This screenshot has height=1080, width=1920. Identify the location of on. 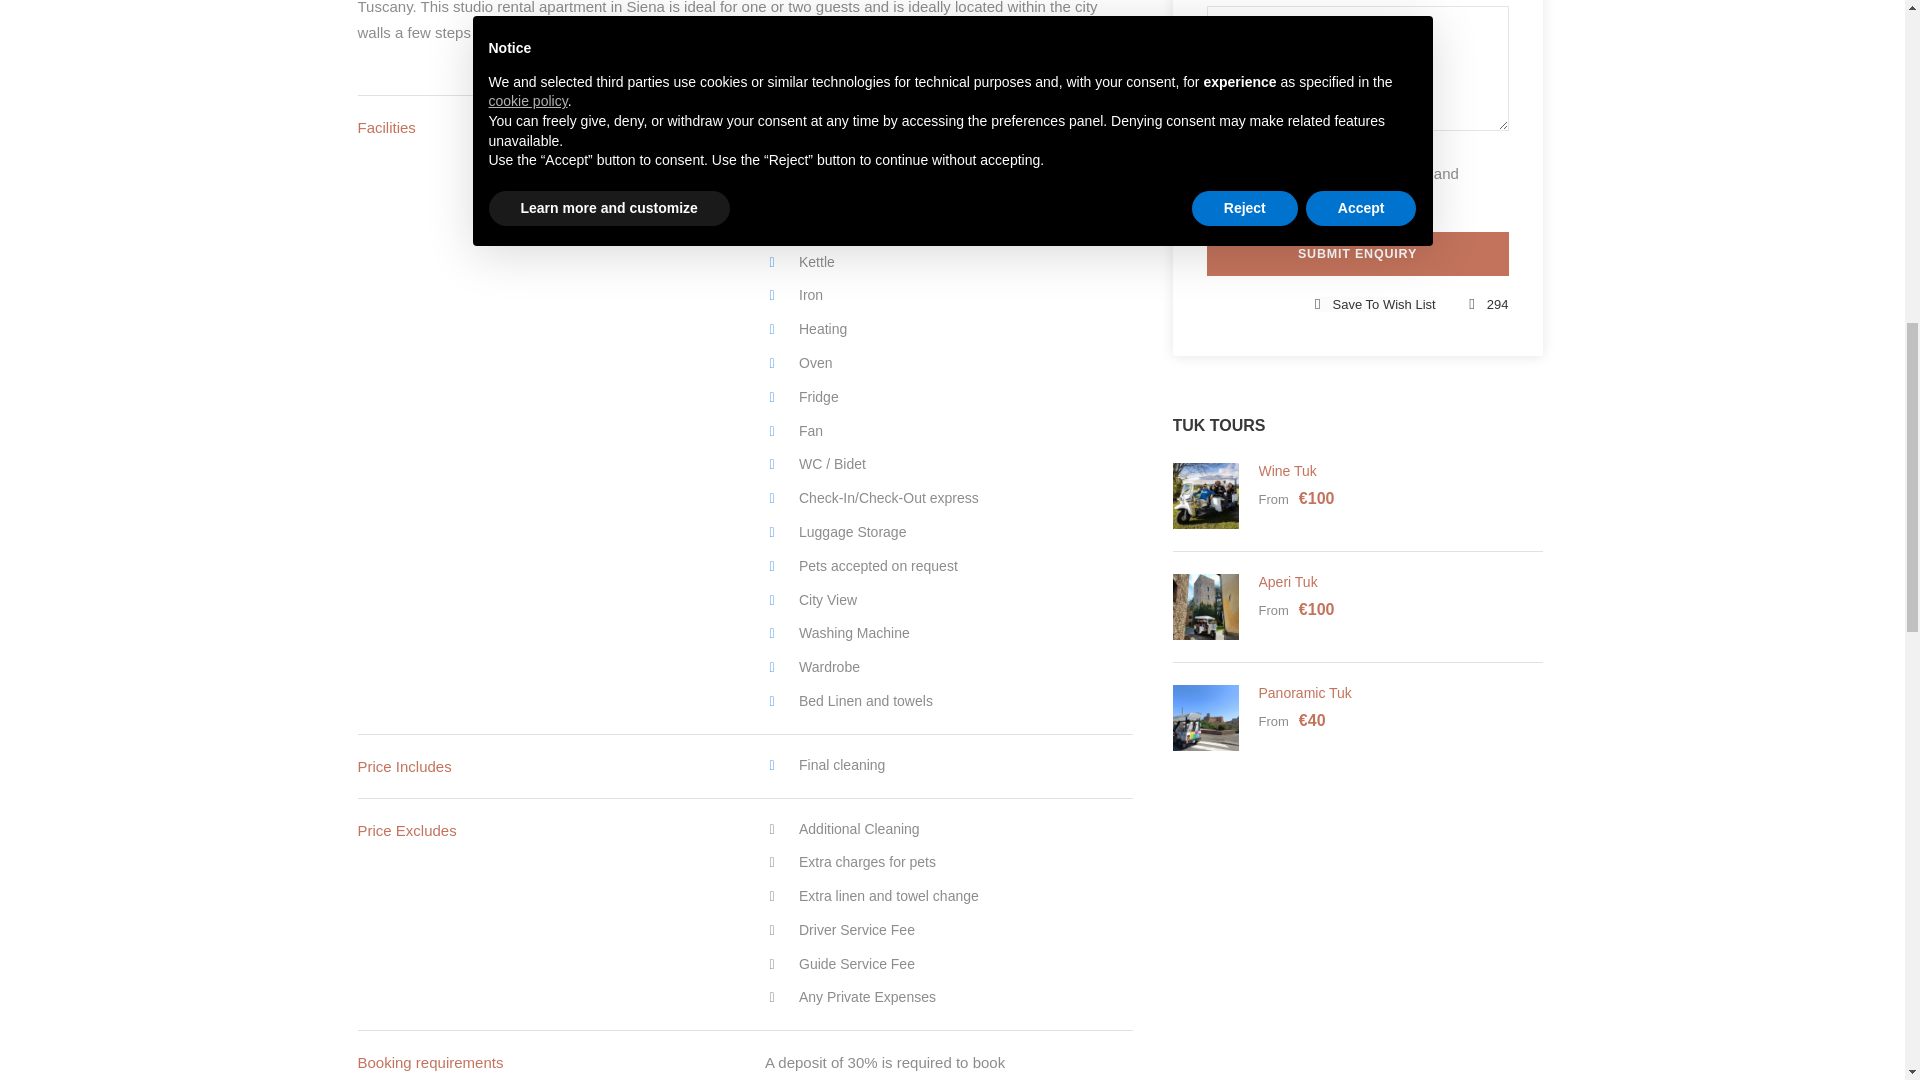
(1216, 174).